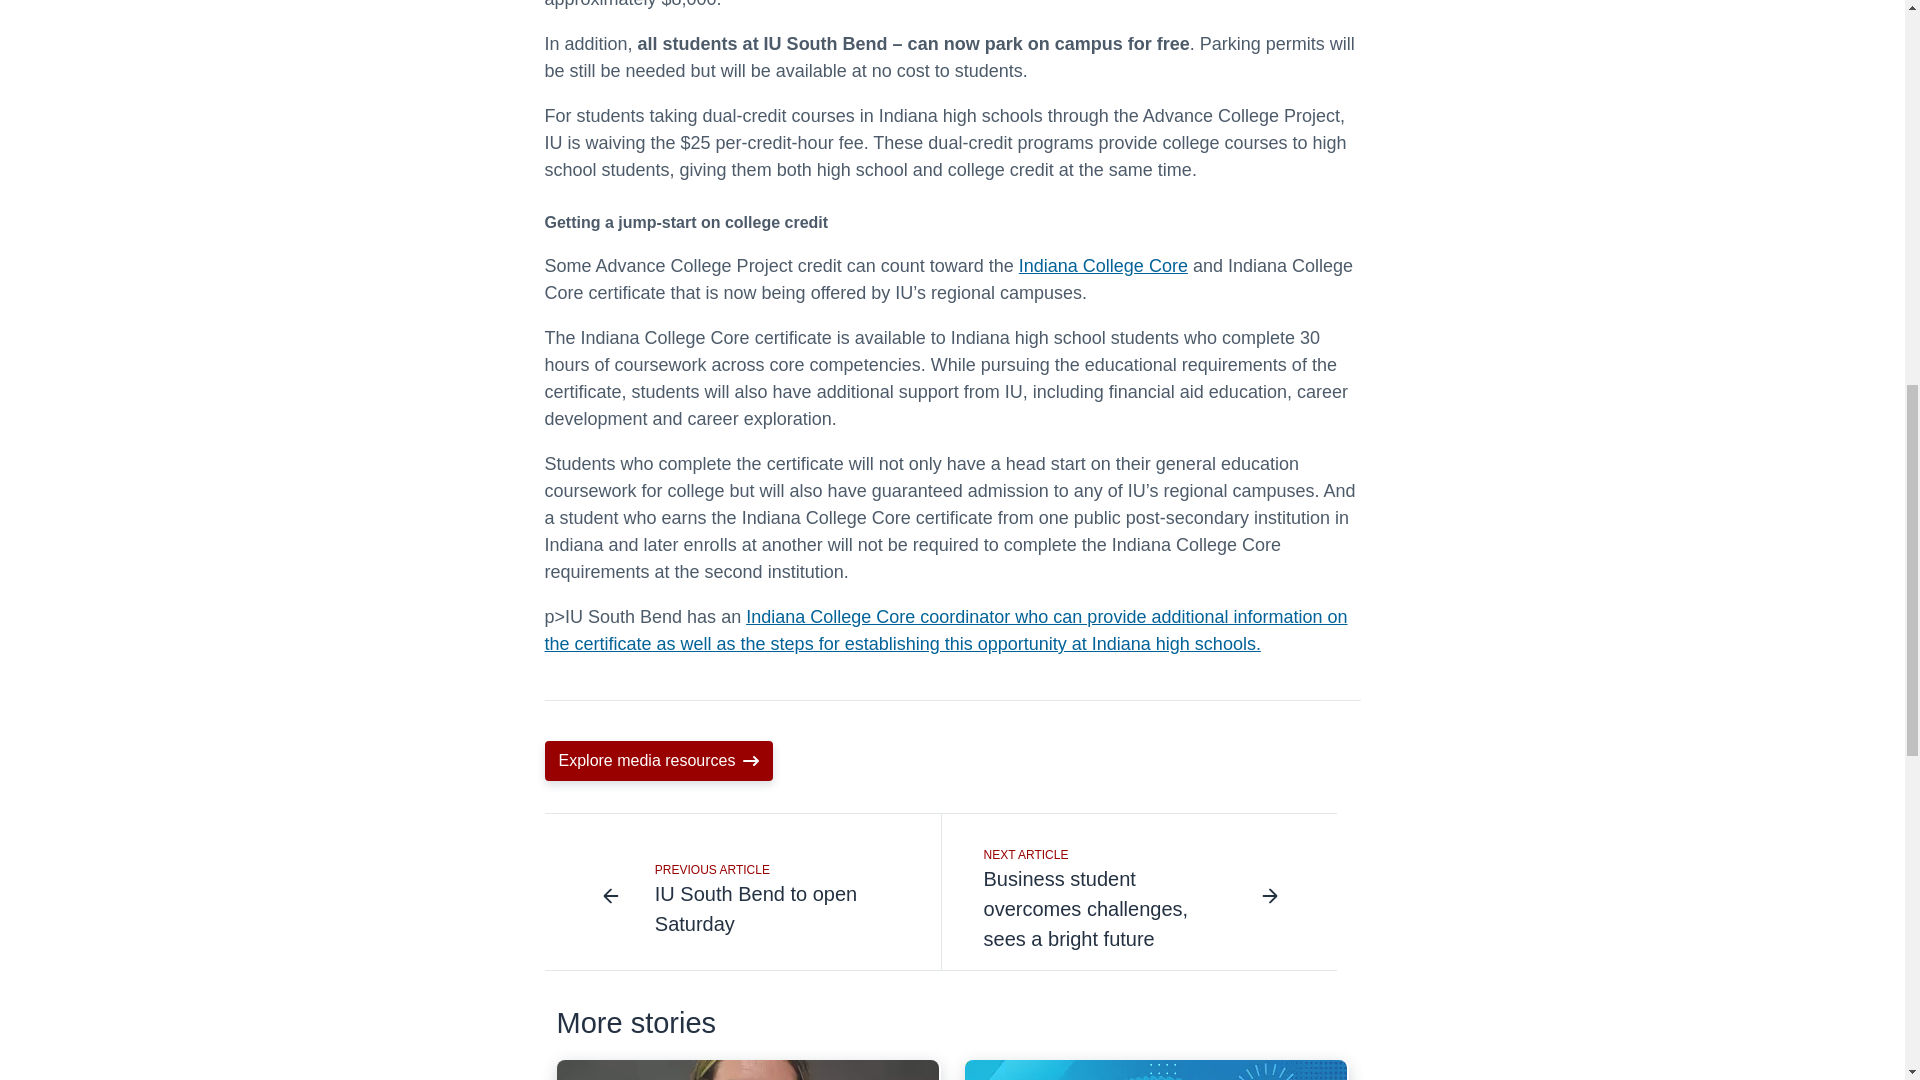  I want to click on Explore media resources, so click(1104, 266).